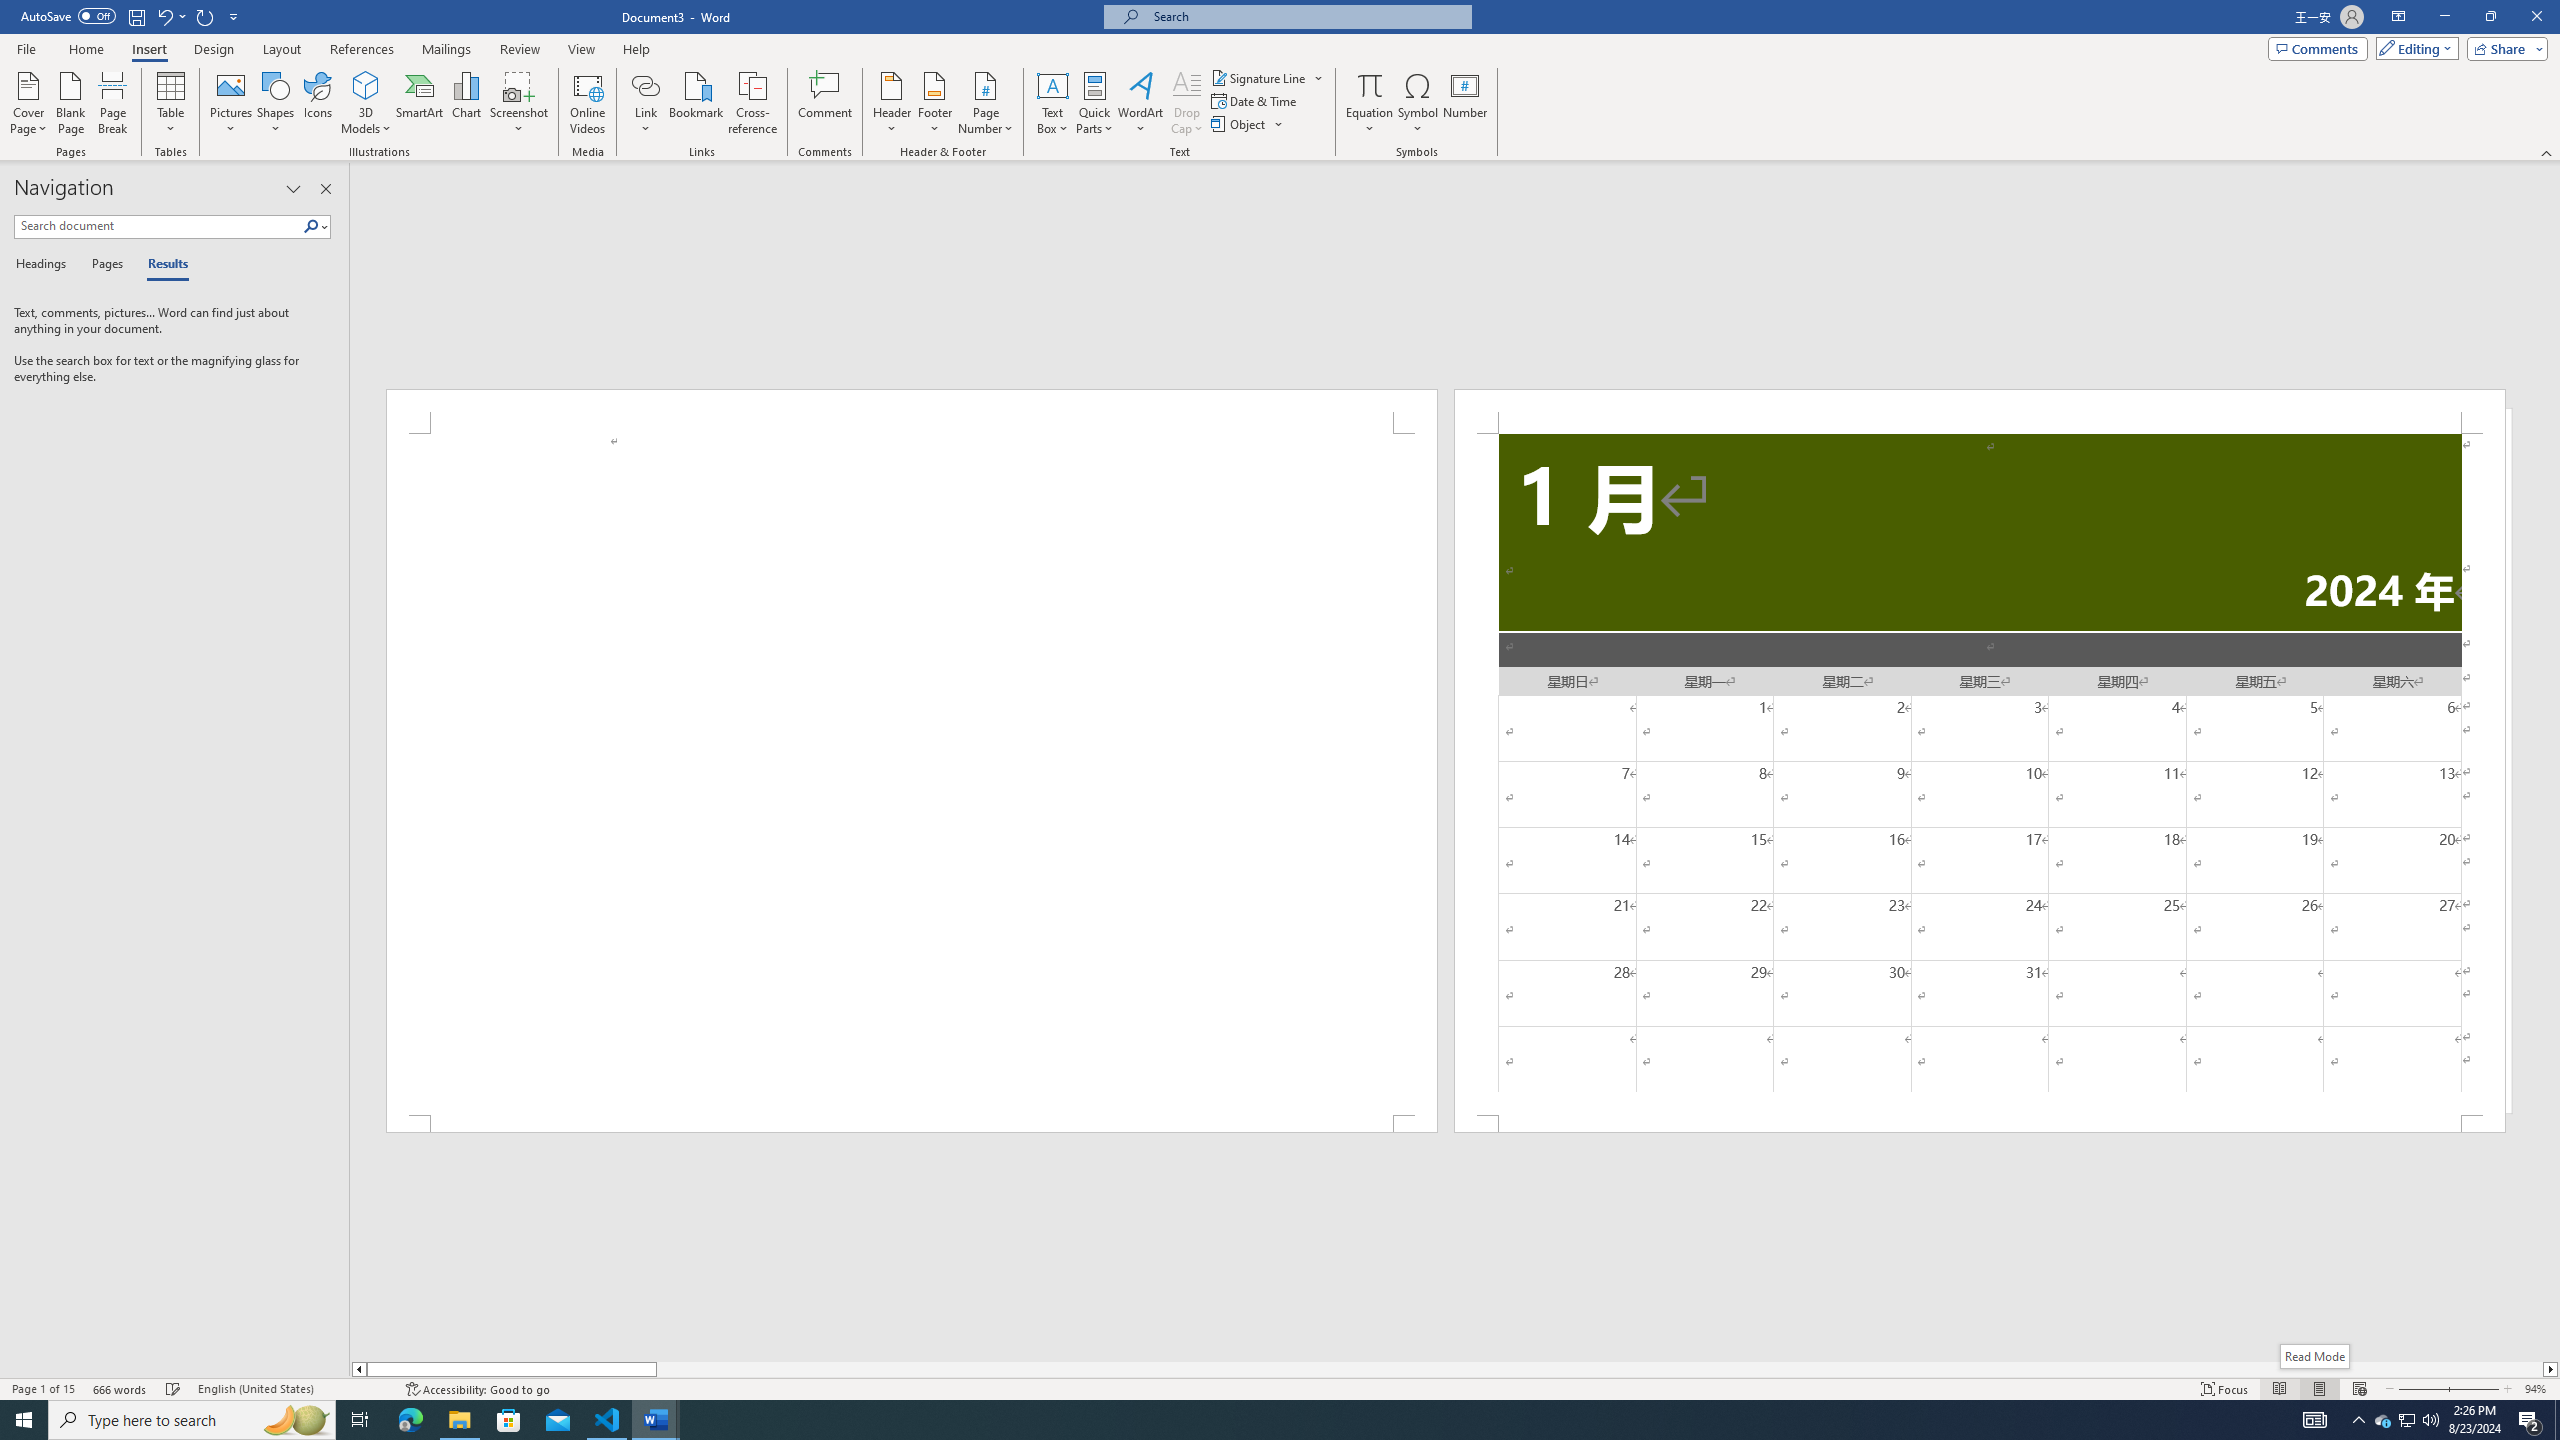  What do you see at coordinates (206, 16) in the screenshot?
I see `Repeat Doc Close` at bounding box center [206, 16].